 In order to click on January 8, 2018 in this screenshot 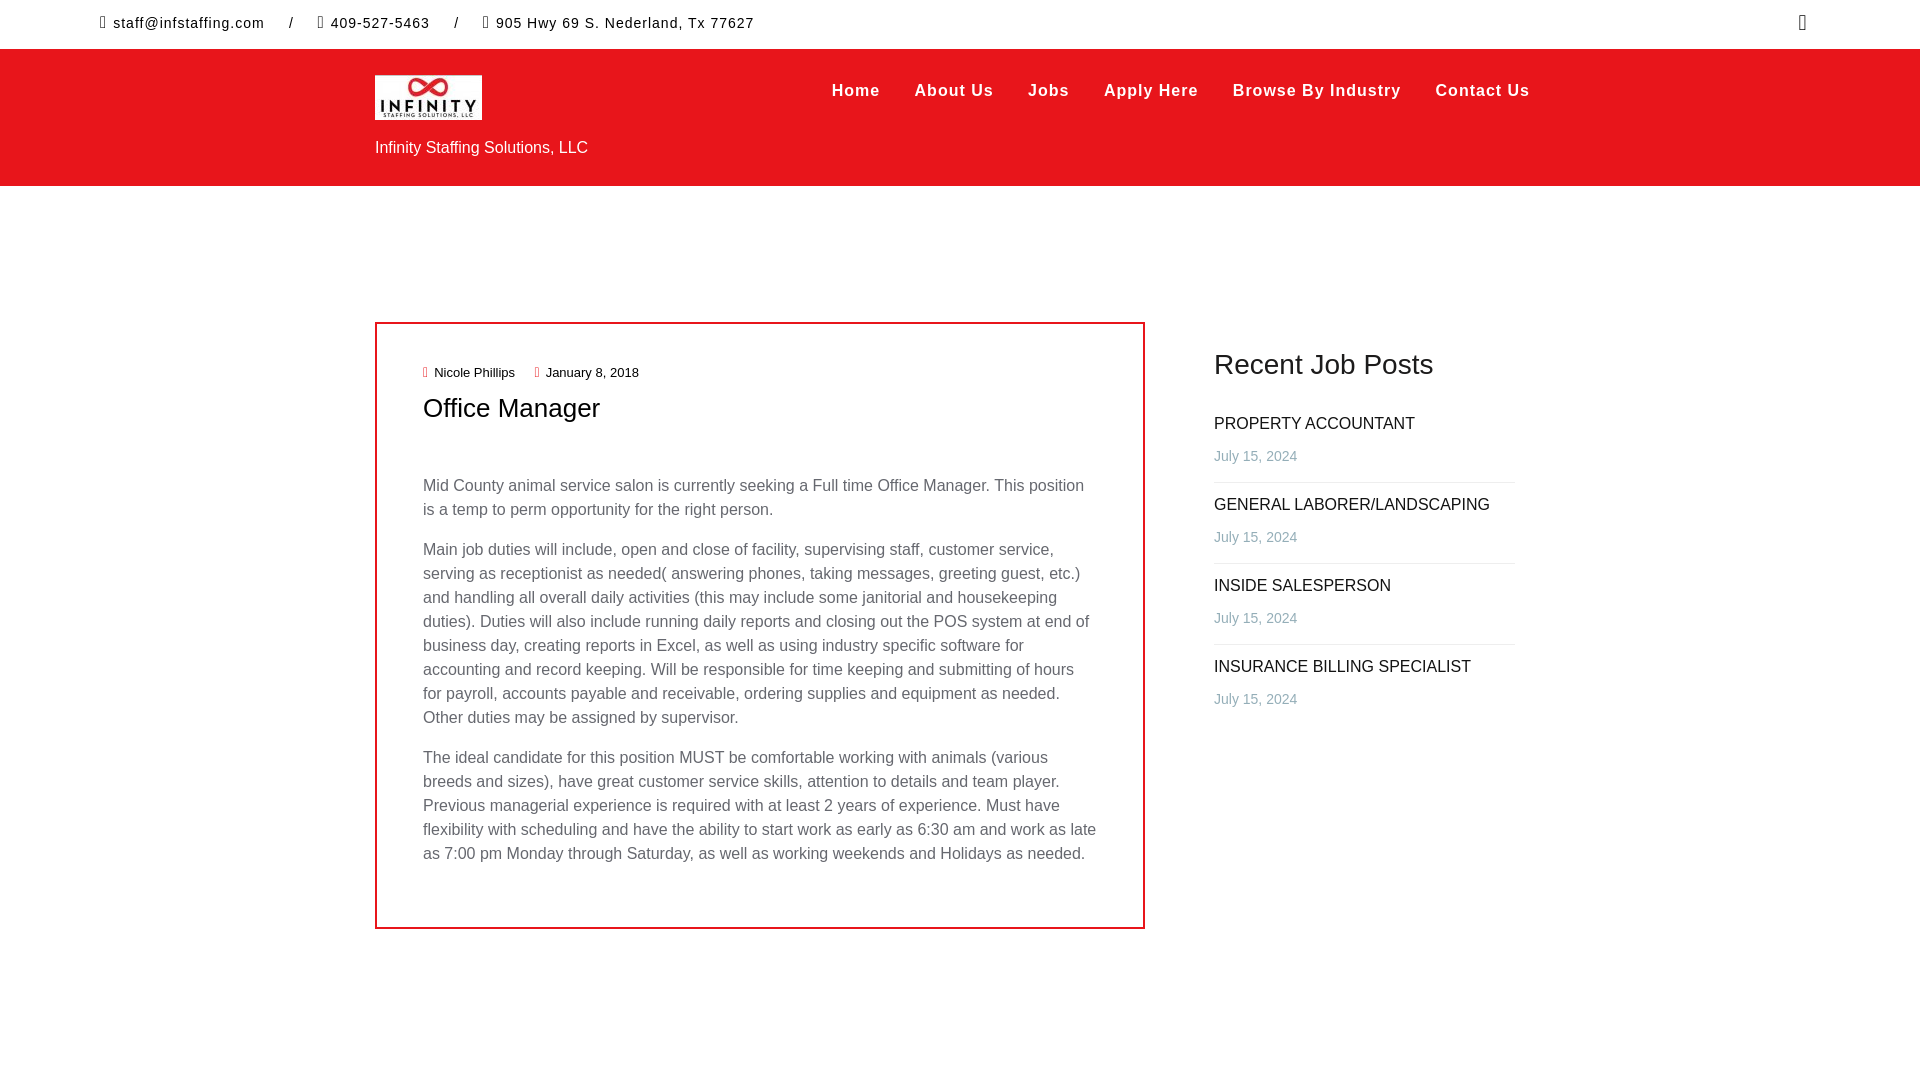, I will do `click(585, 372)`.